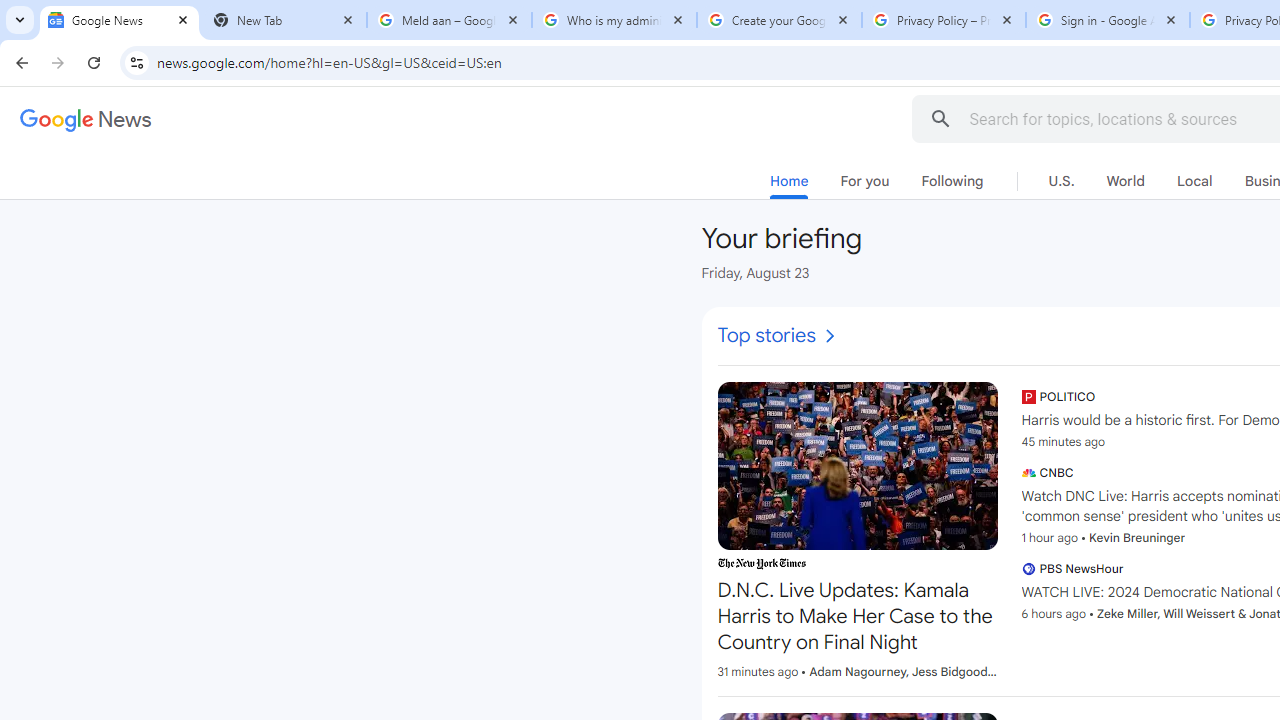 The image size is (1280, 720). What do you see at coordinates (952, 181) in the screenshot?
I see `Following` at bounding box center [952, 181].